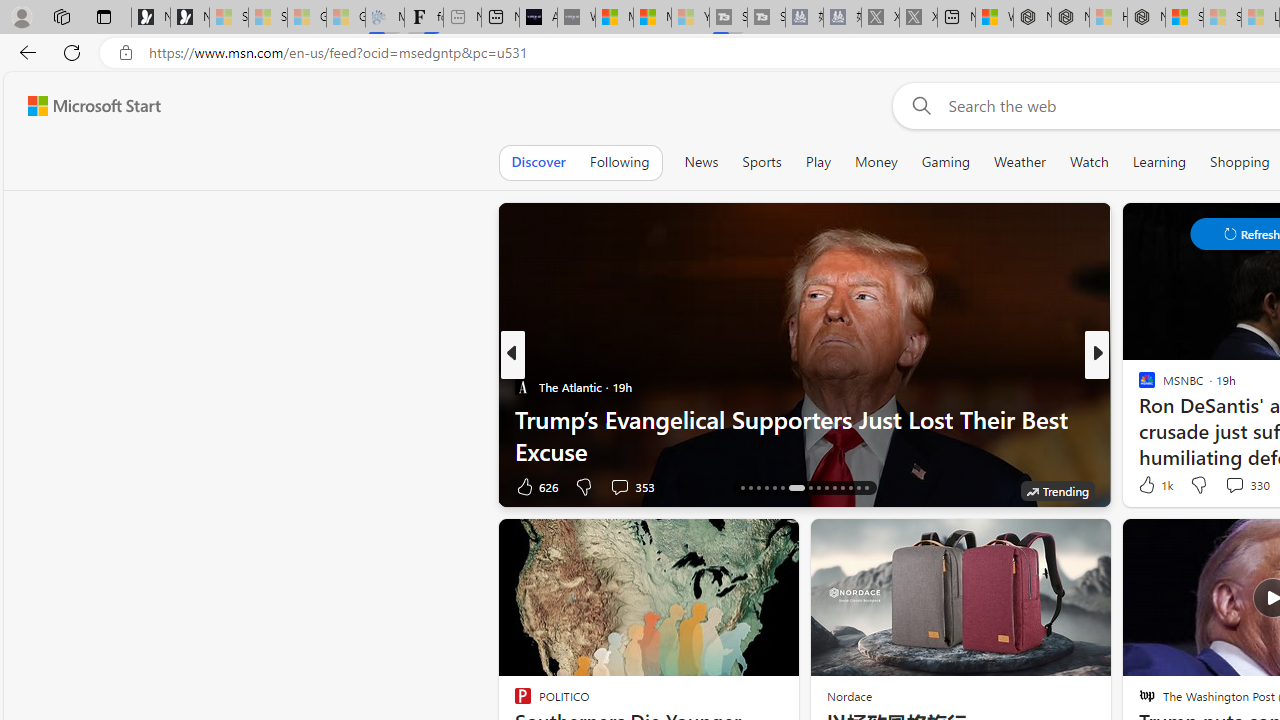 This screenshot has height=720, width=1280. What do you see at coordinates (1138, 386) in the screenshot?
I see `ABC News` at bounding box center [1138, 386].